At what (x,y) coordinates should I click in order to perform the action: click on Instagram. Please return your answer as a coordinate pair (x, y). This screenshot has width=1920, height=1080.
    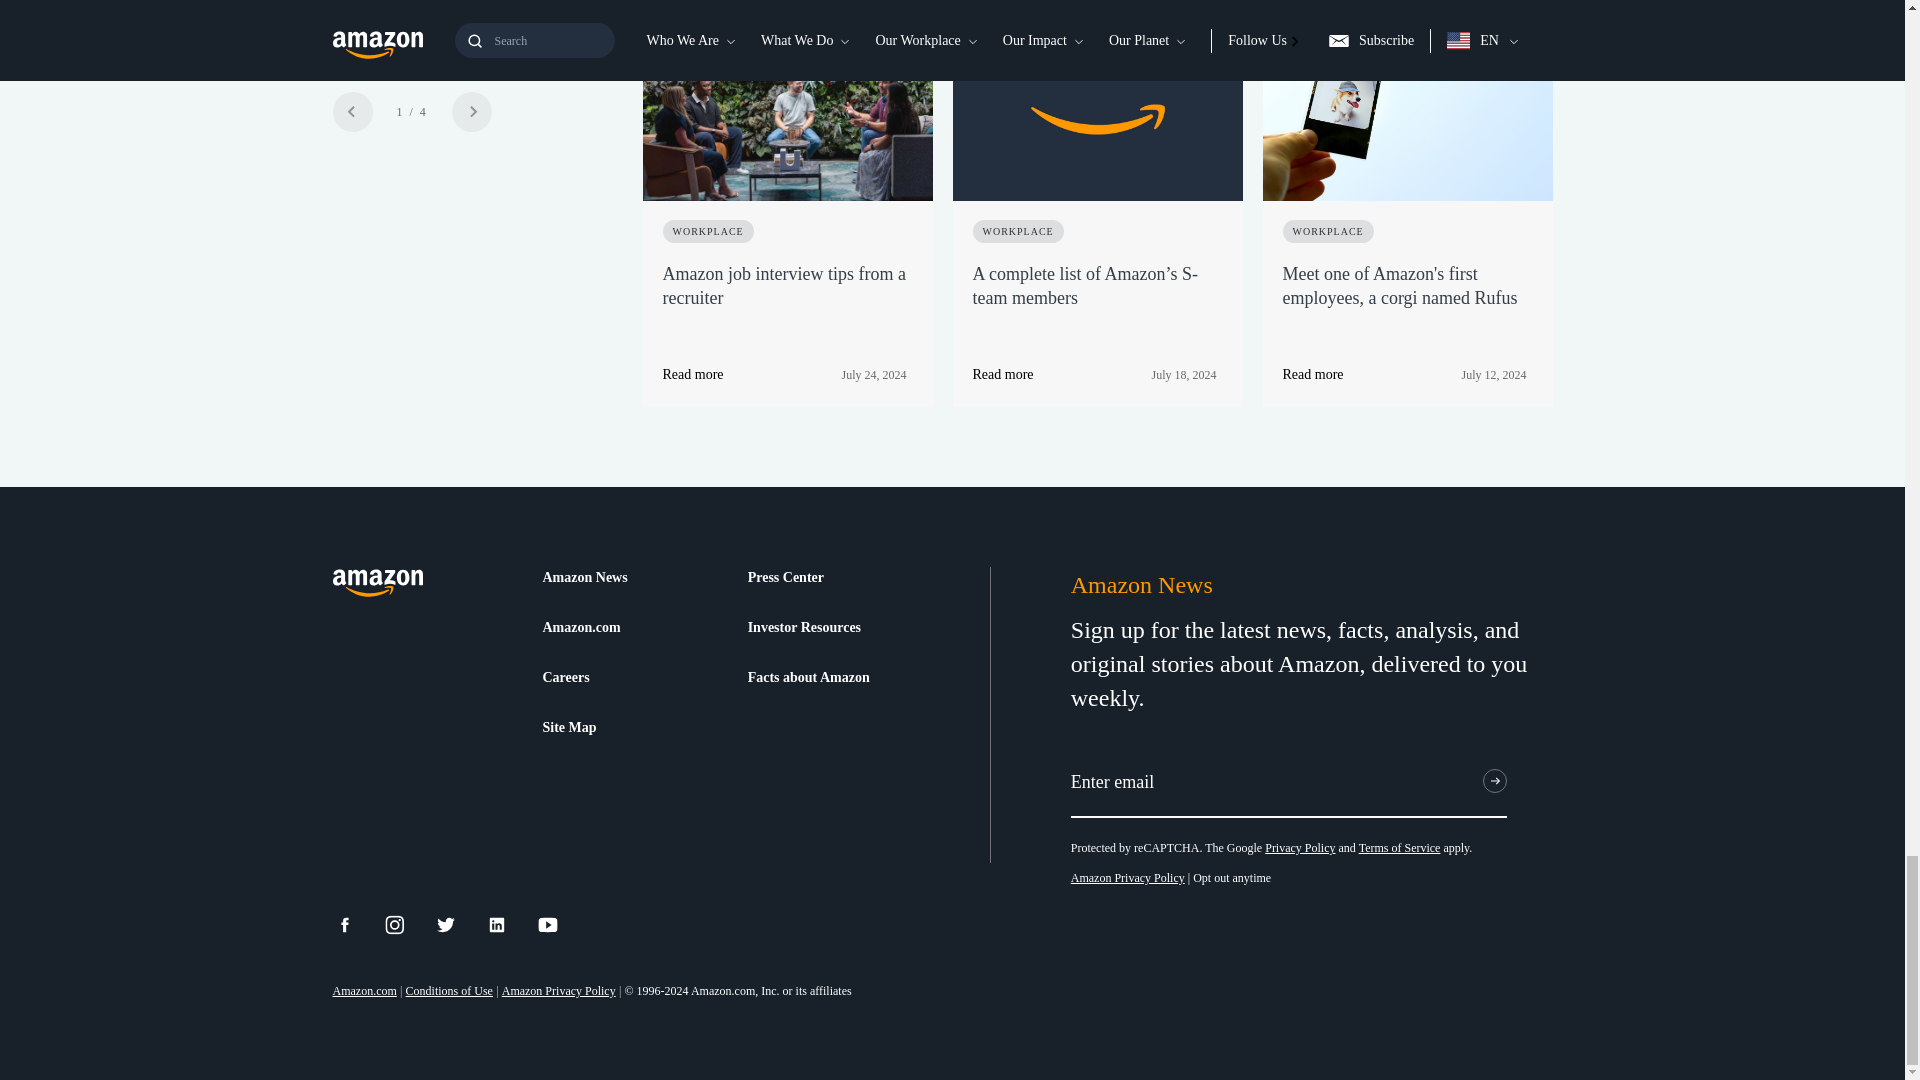
    Looking at the image, I should click on (407, 924).